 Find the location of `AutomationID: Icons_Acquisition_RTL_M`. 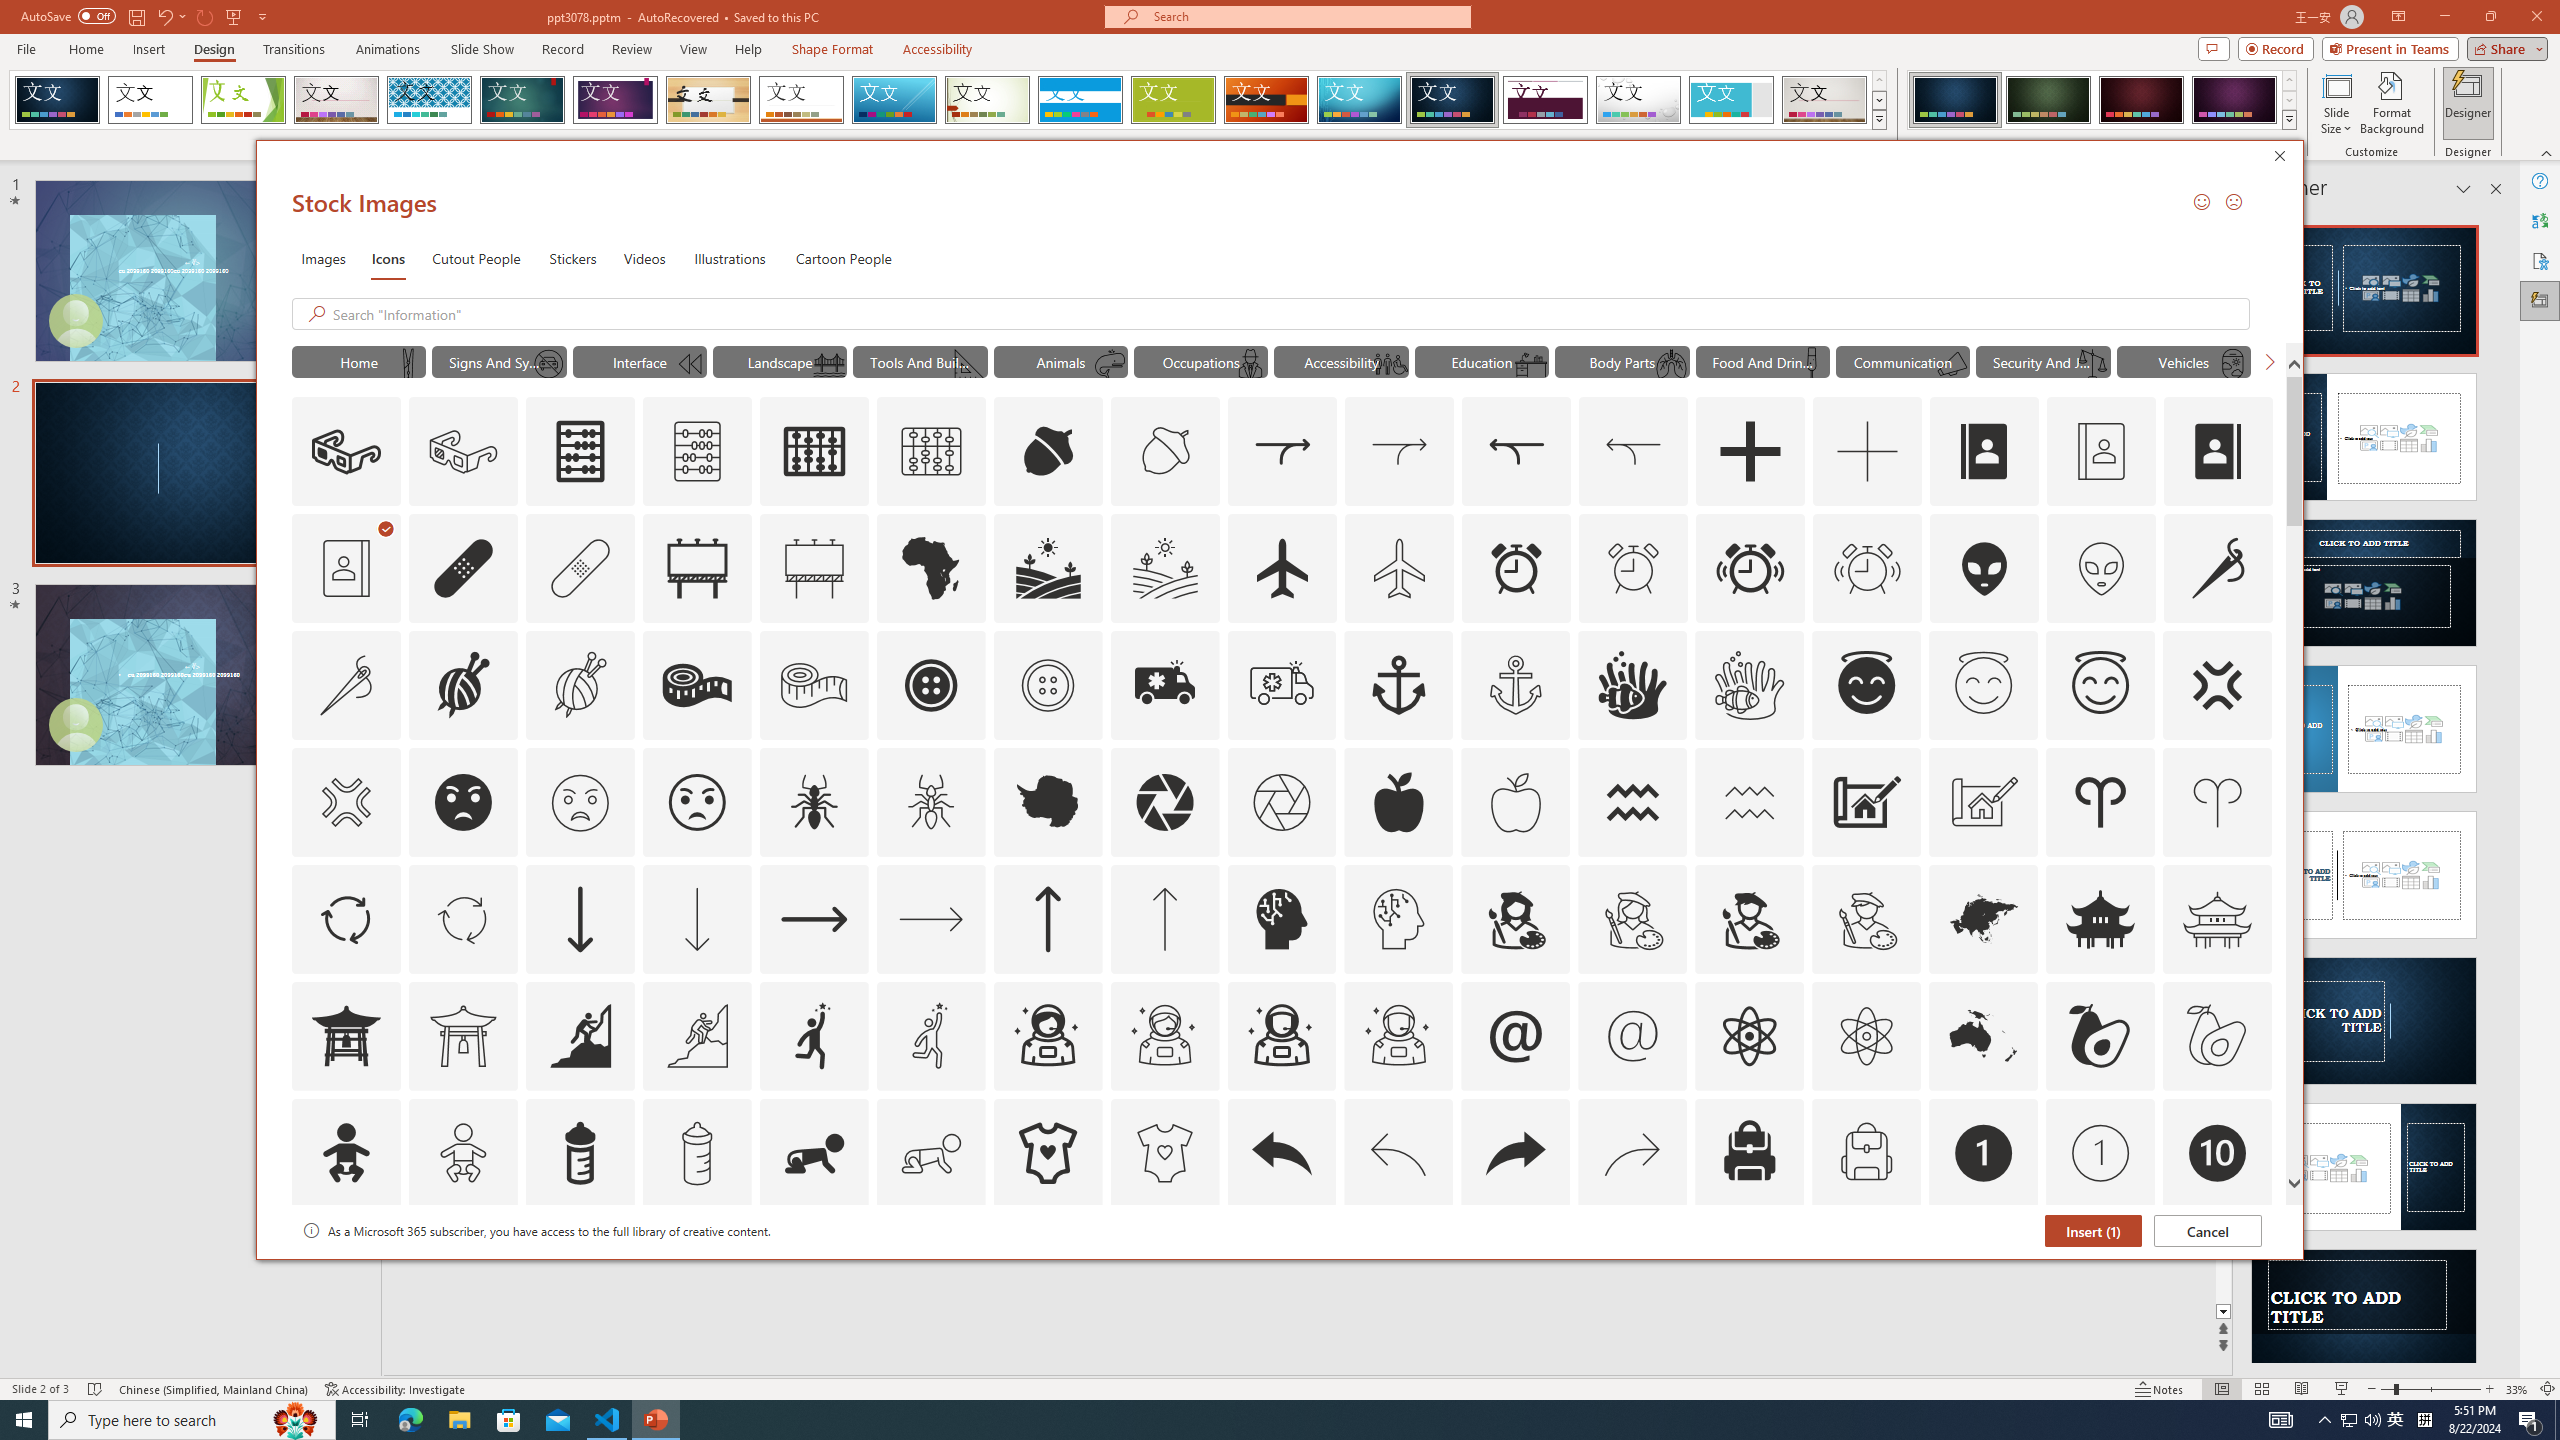

AutomationID: Icons_Acquisition_RTL_M is located at coordinates (1633, 452).